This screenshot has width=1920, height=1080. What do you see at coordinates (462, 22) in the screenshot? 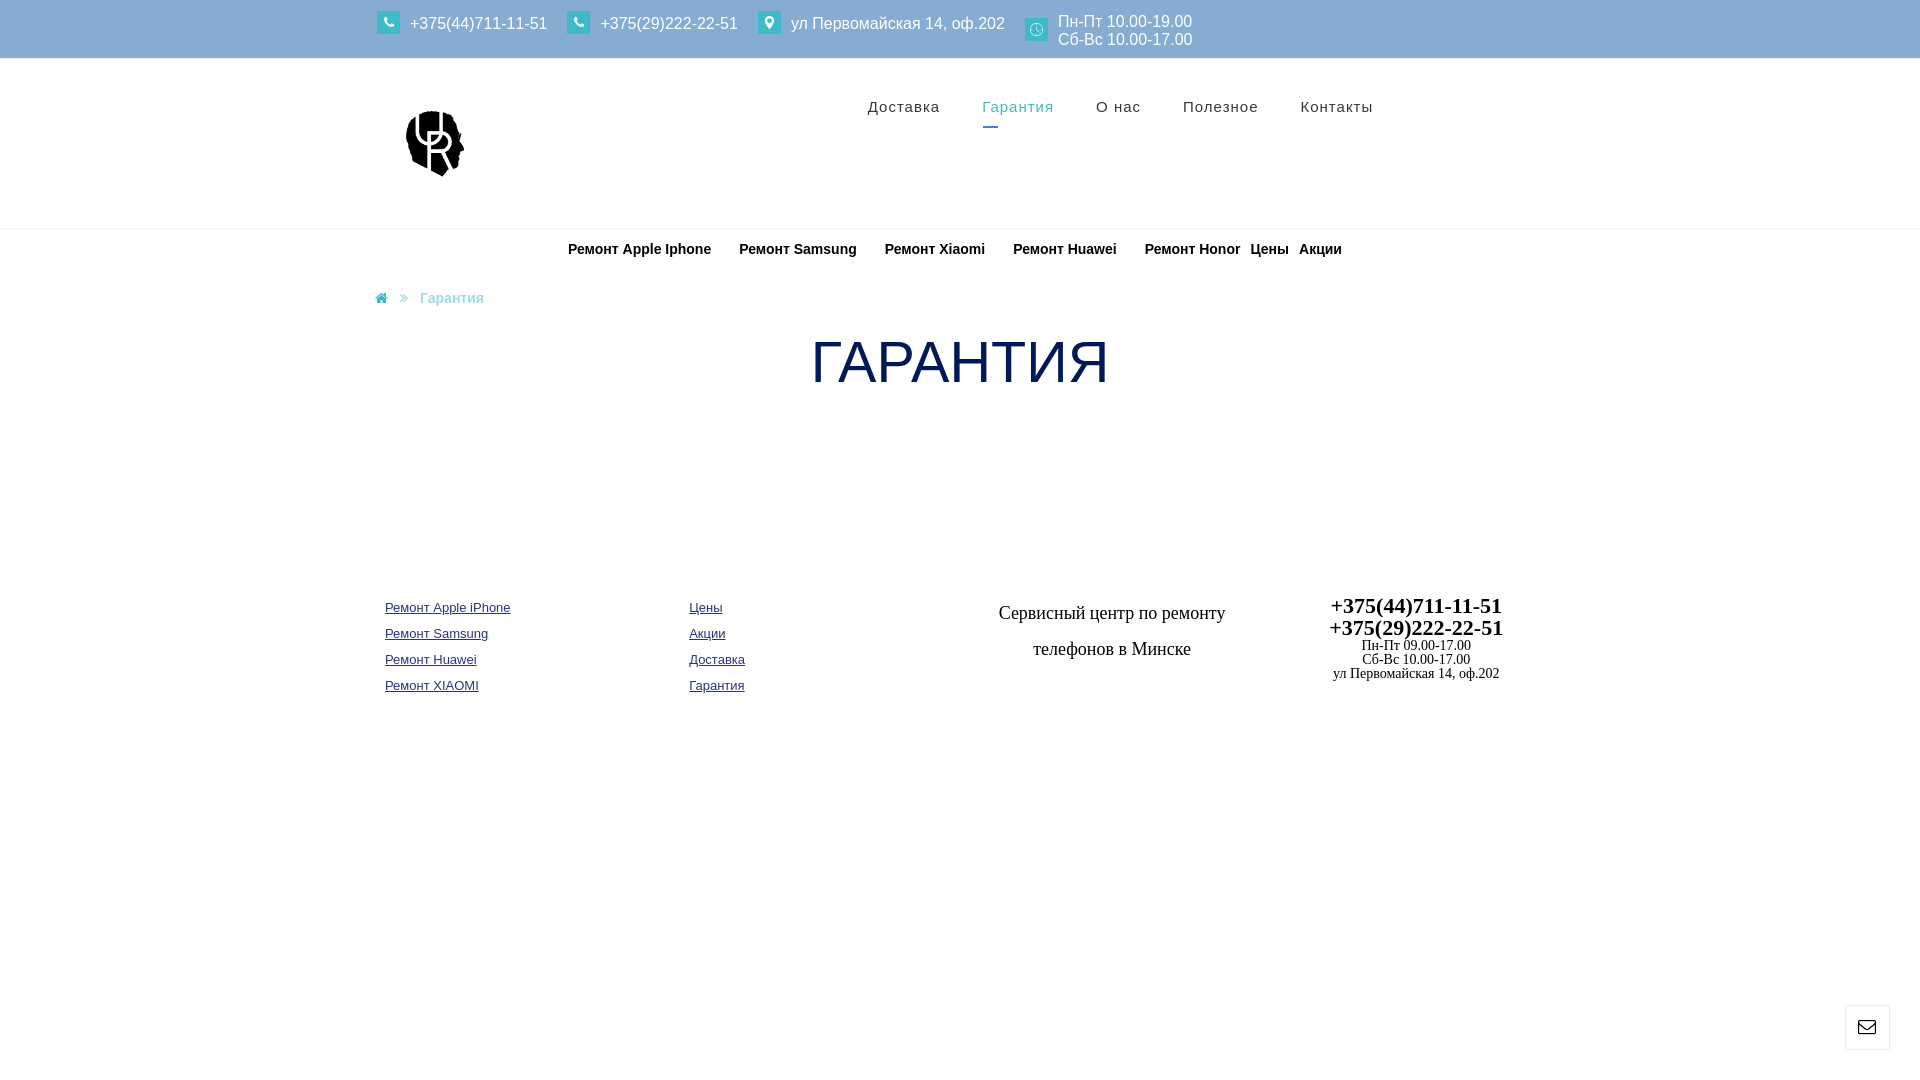
I see `+375(44)711-11-51` at bounding box center [462, 22].